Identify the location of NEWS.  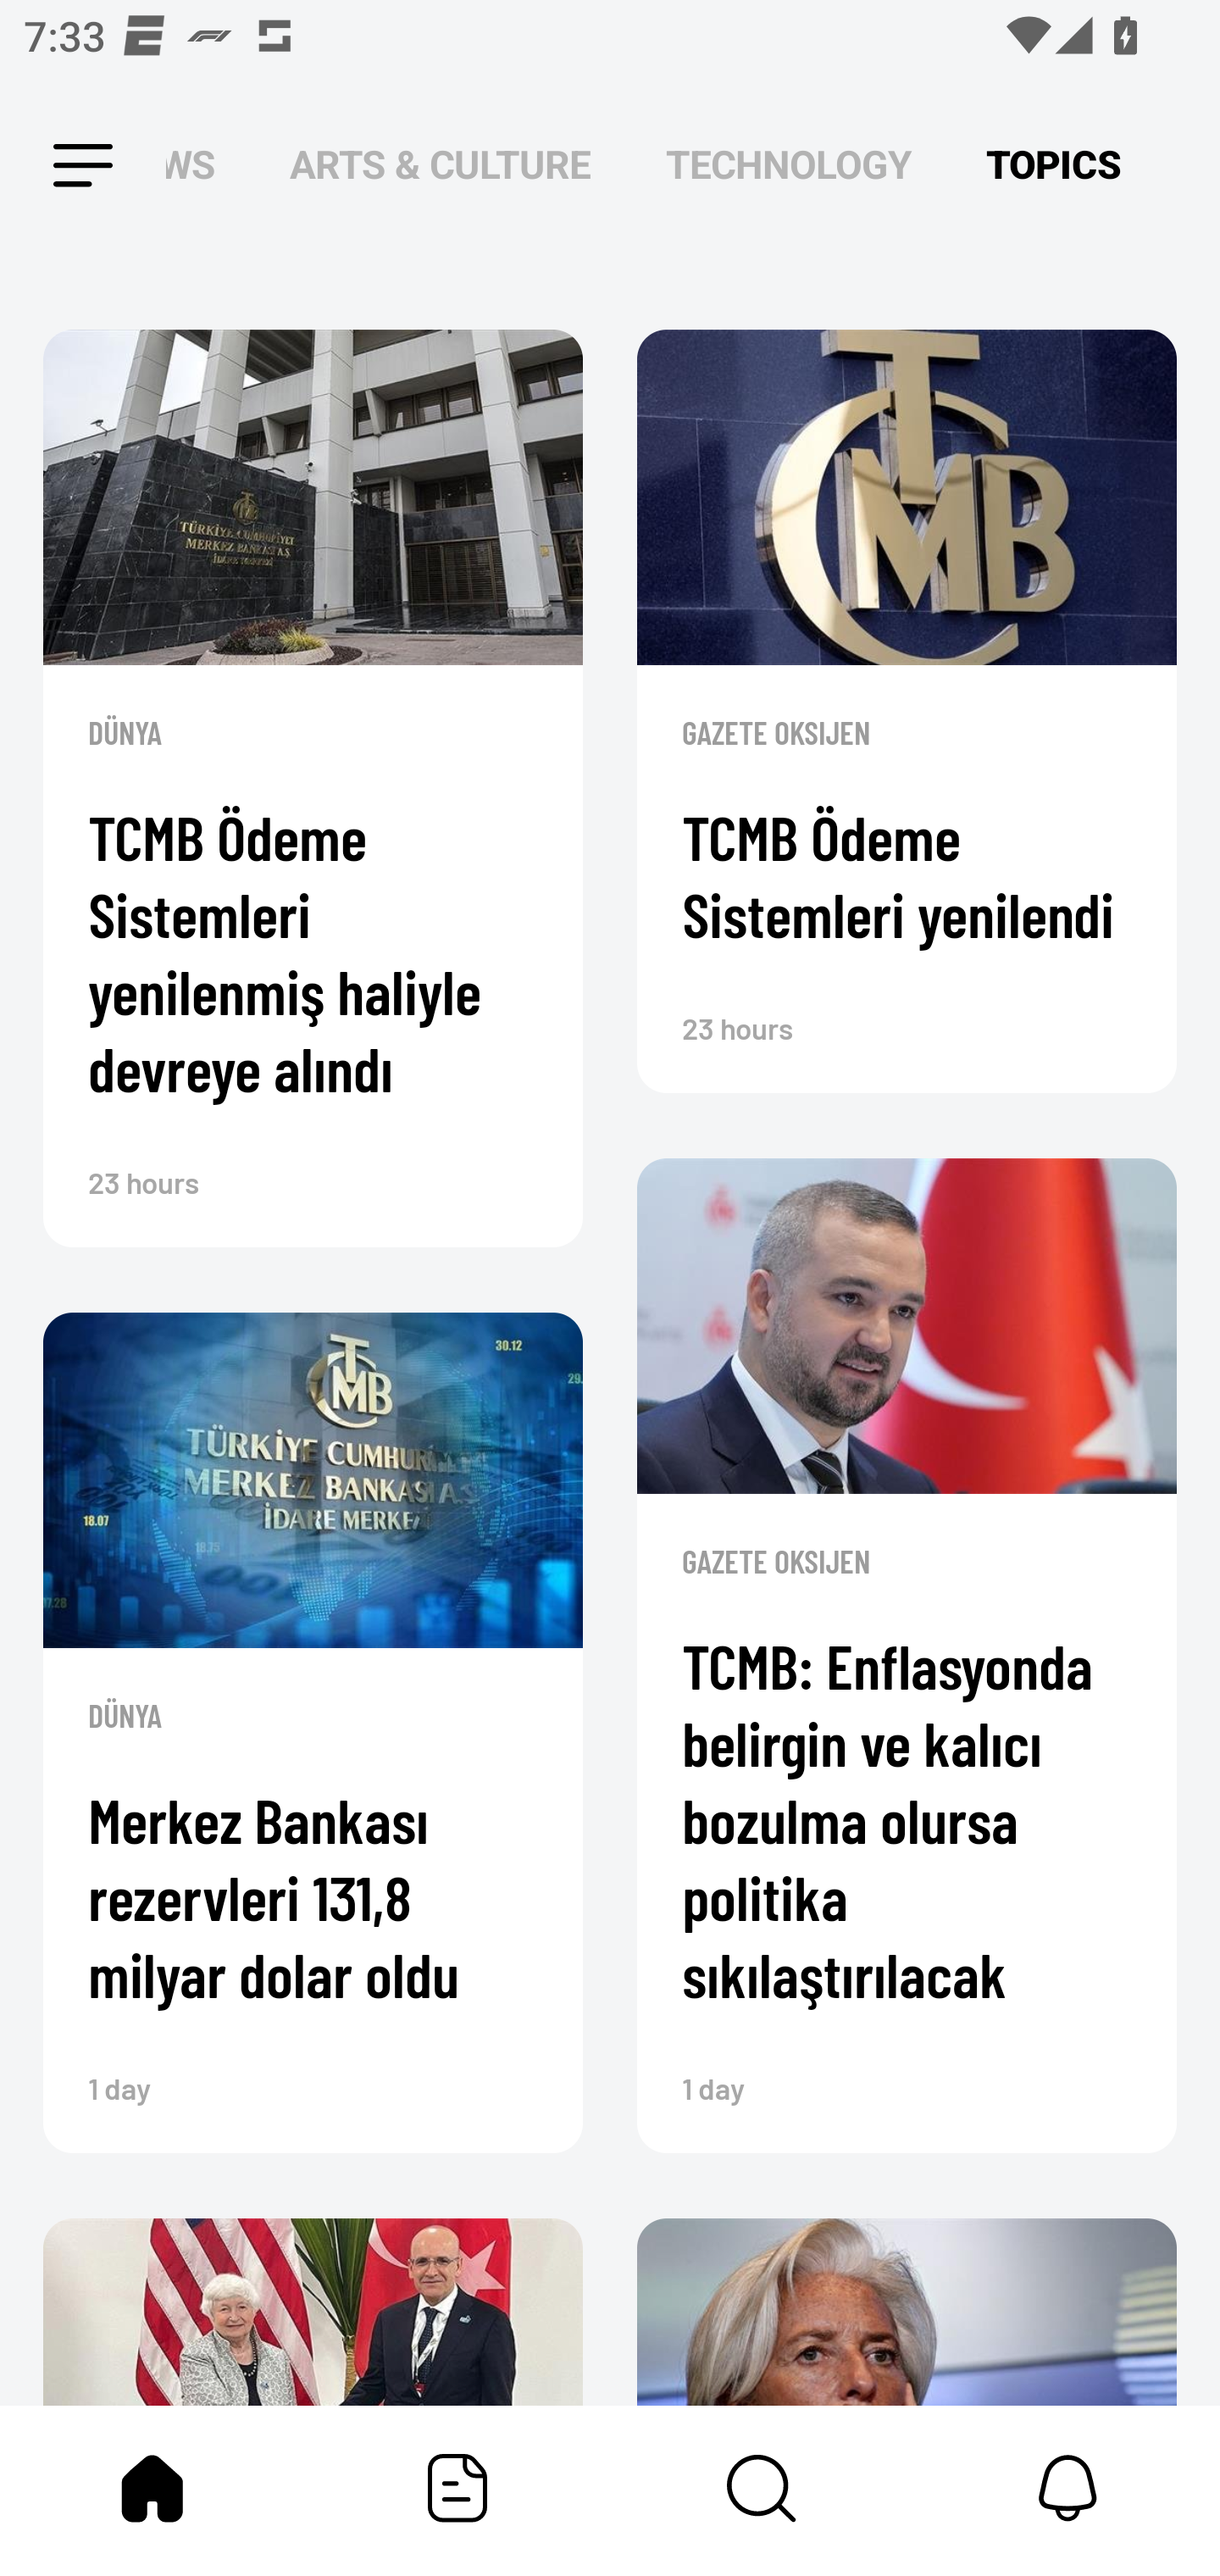
(200, 166).